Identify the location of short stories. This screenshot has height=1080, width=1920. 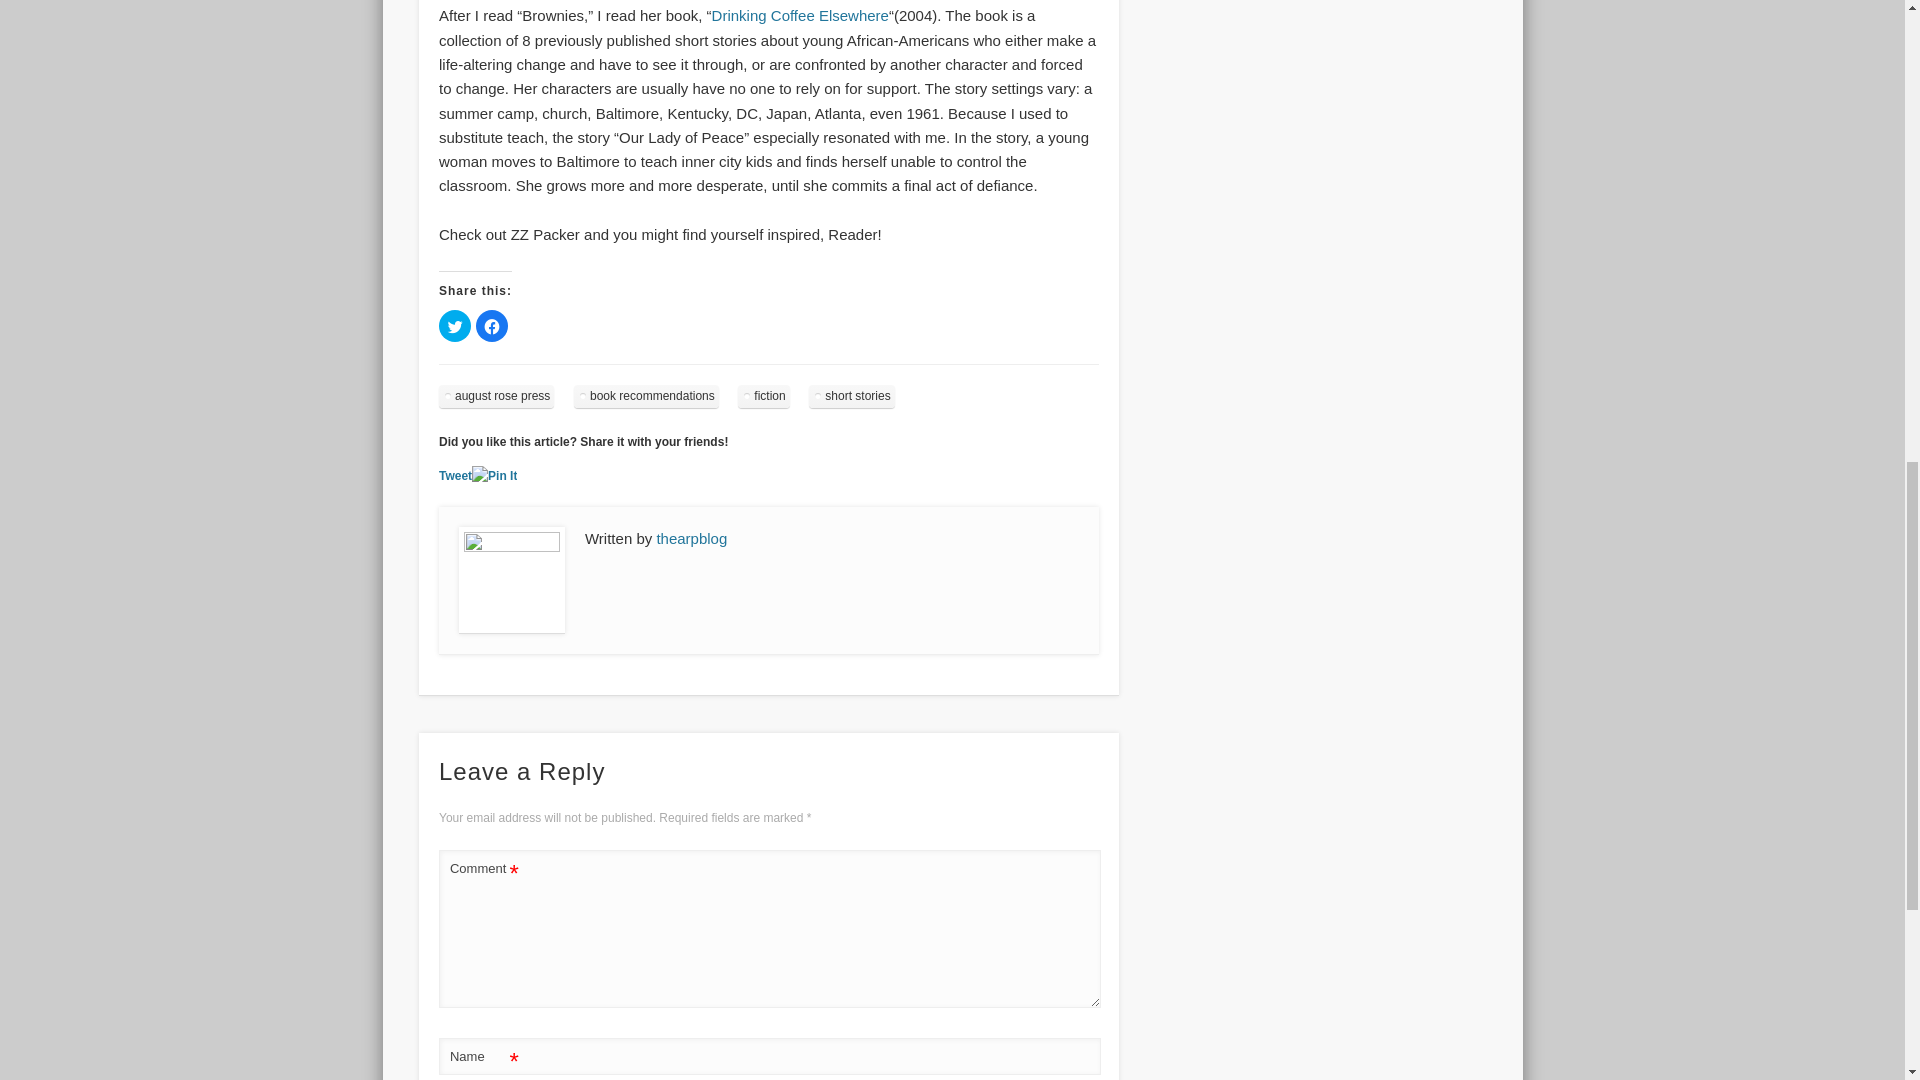
(851, 396).